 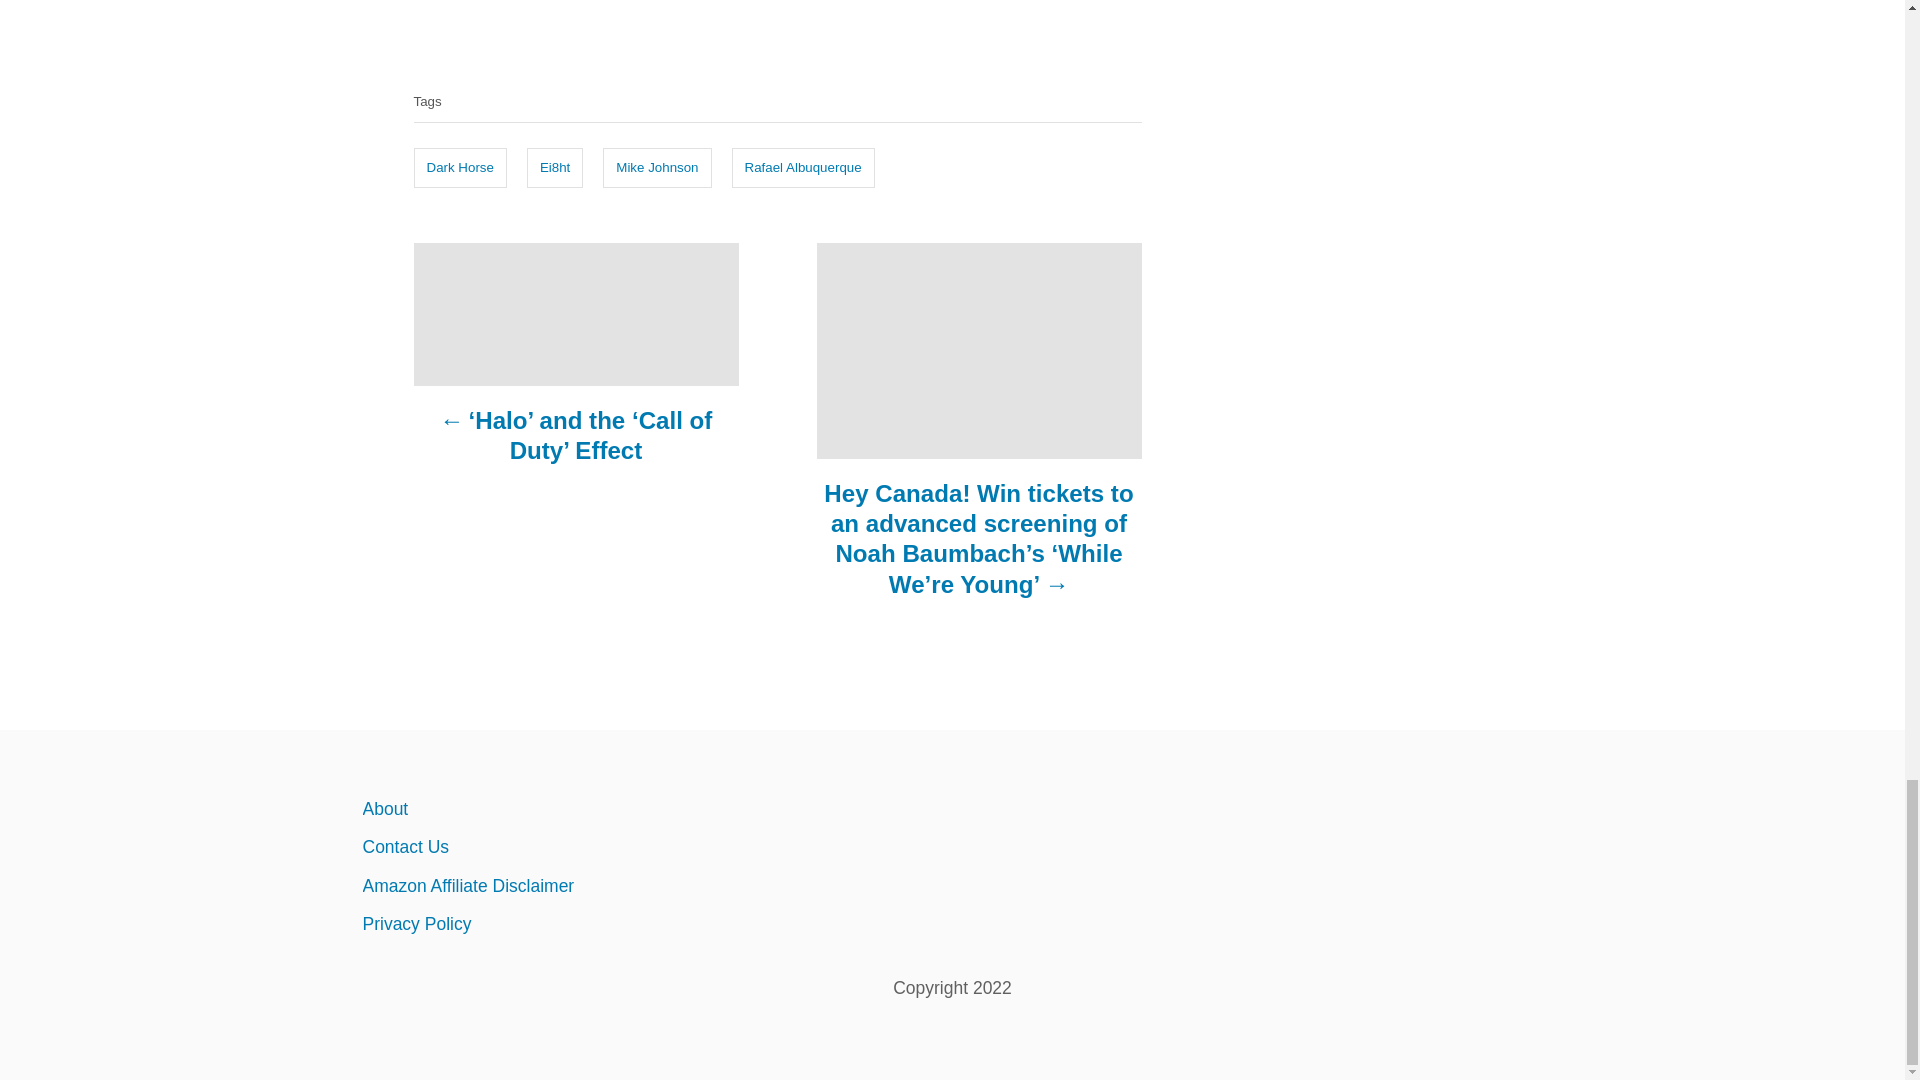 I want to click on Amazon Affiliate Disclaimer, so click(x=536, y=886).